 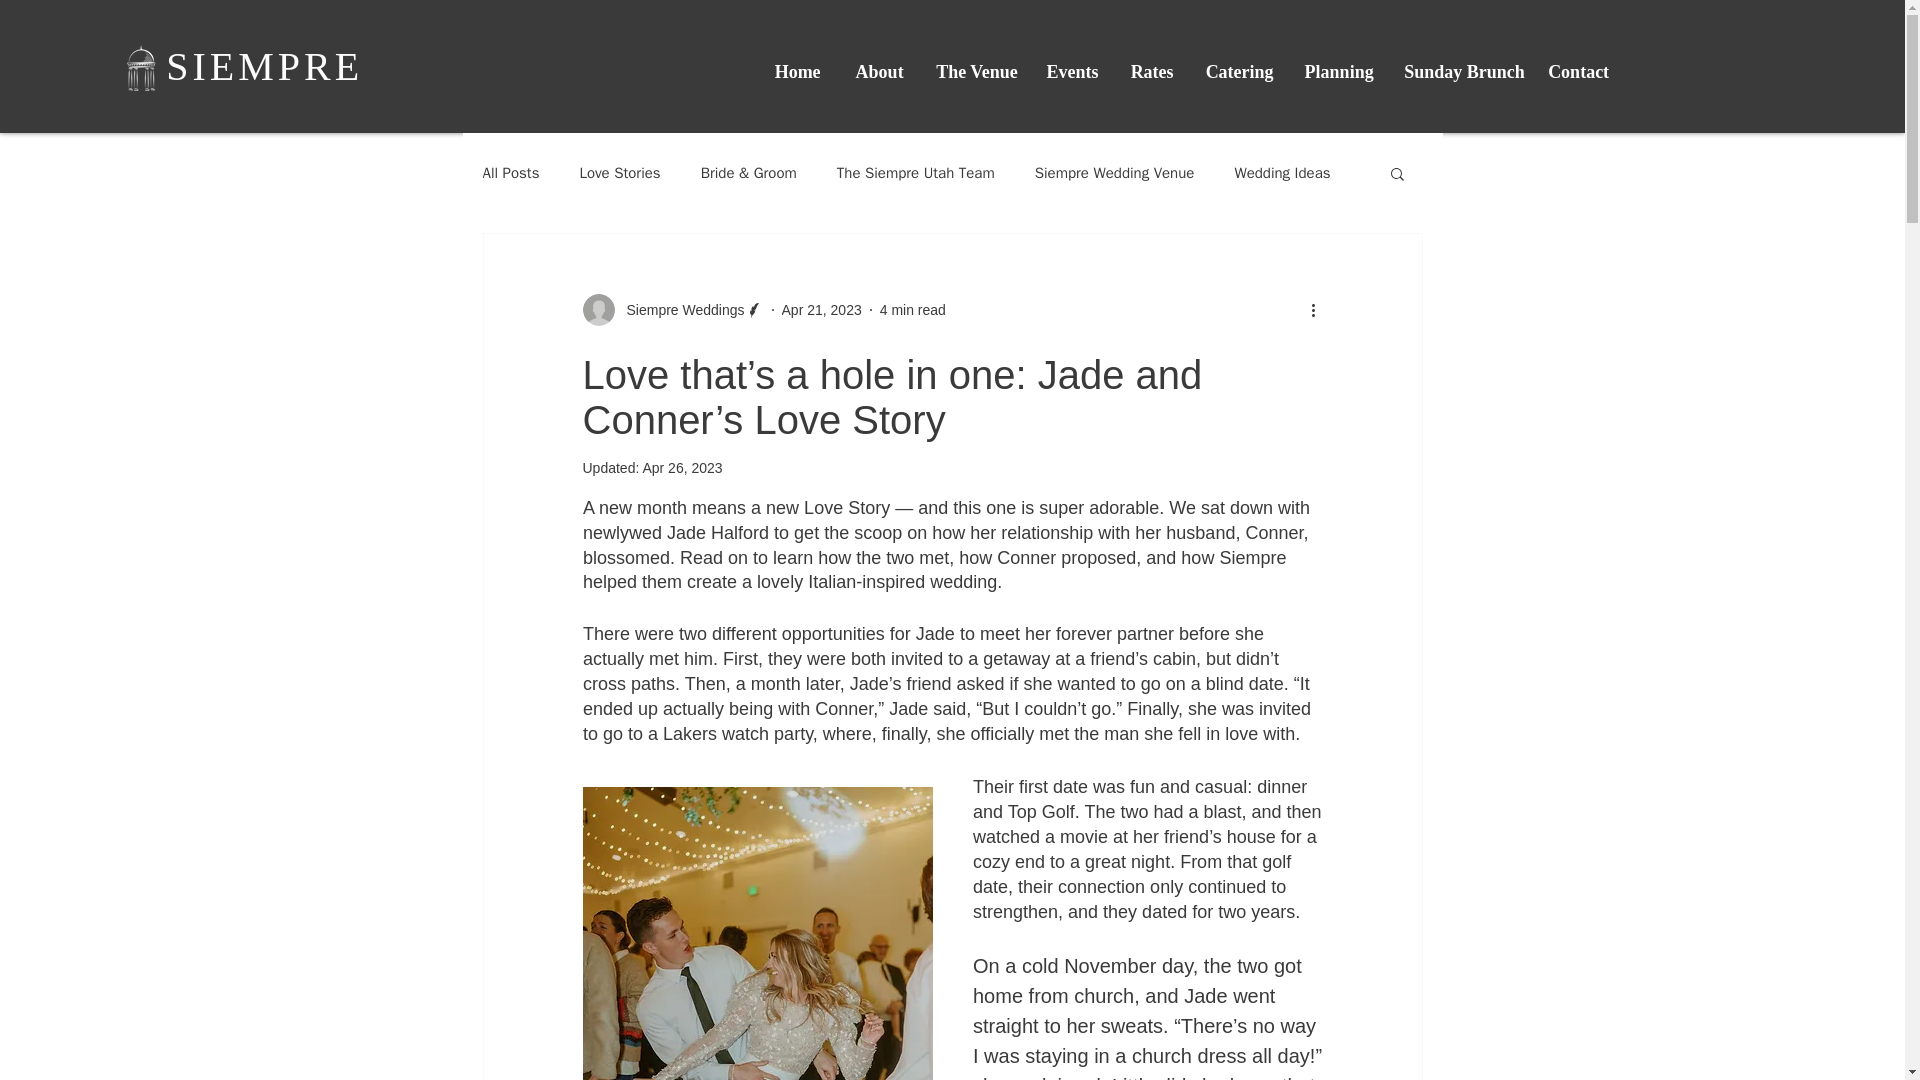 I want to click on Siempre Weddings, so click(x=672, y=310).